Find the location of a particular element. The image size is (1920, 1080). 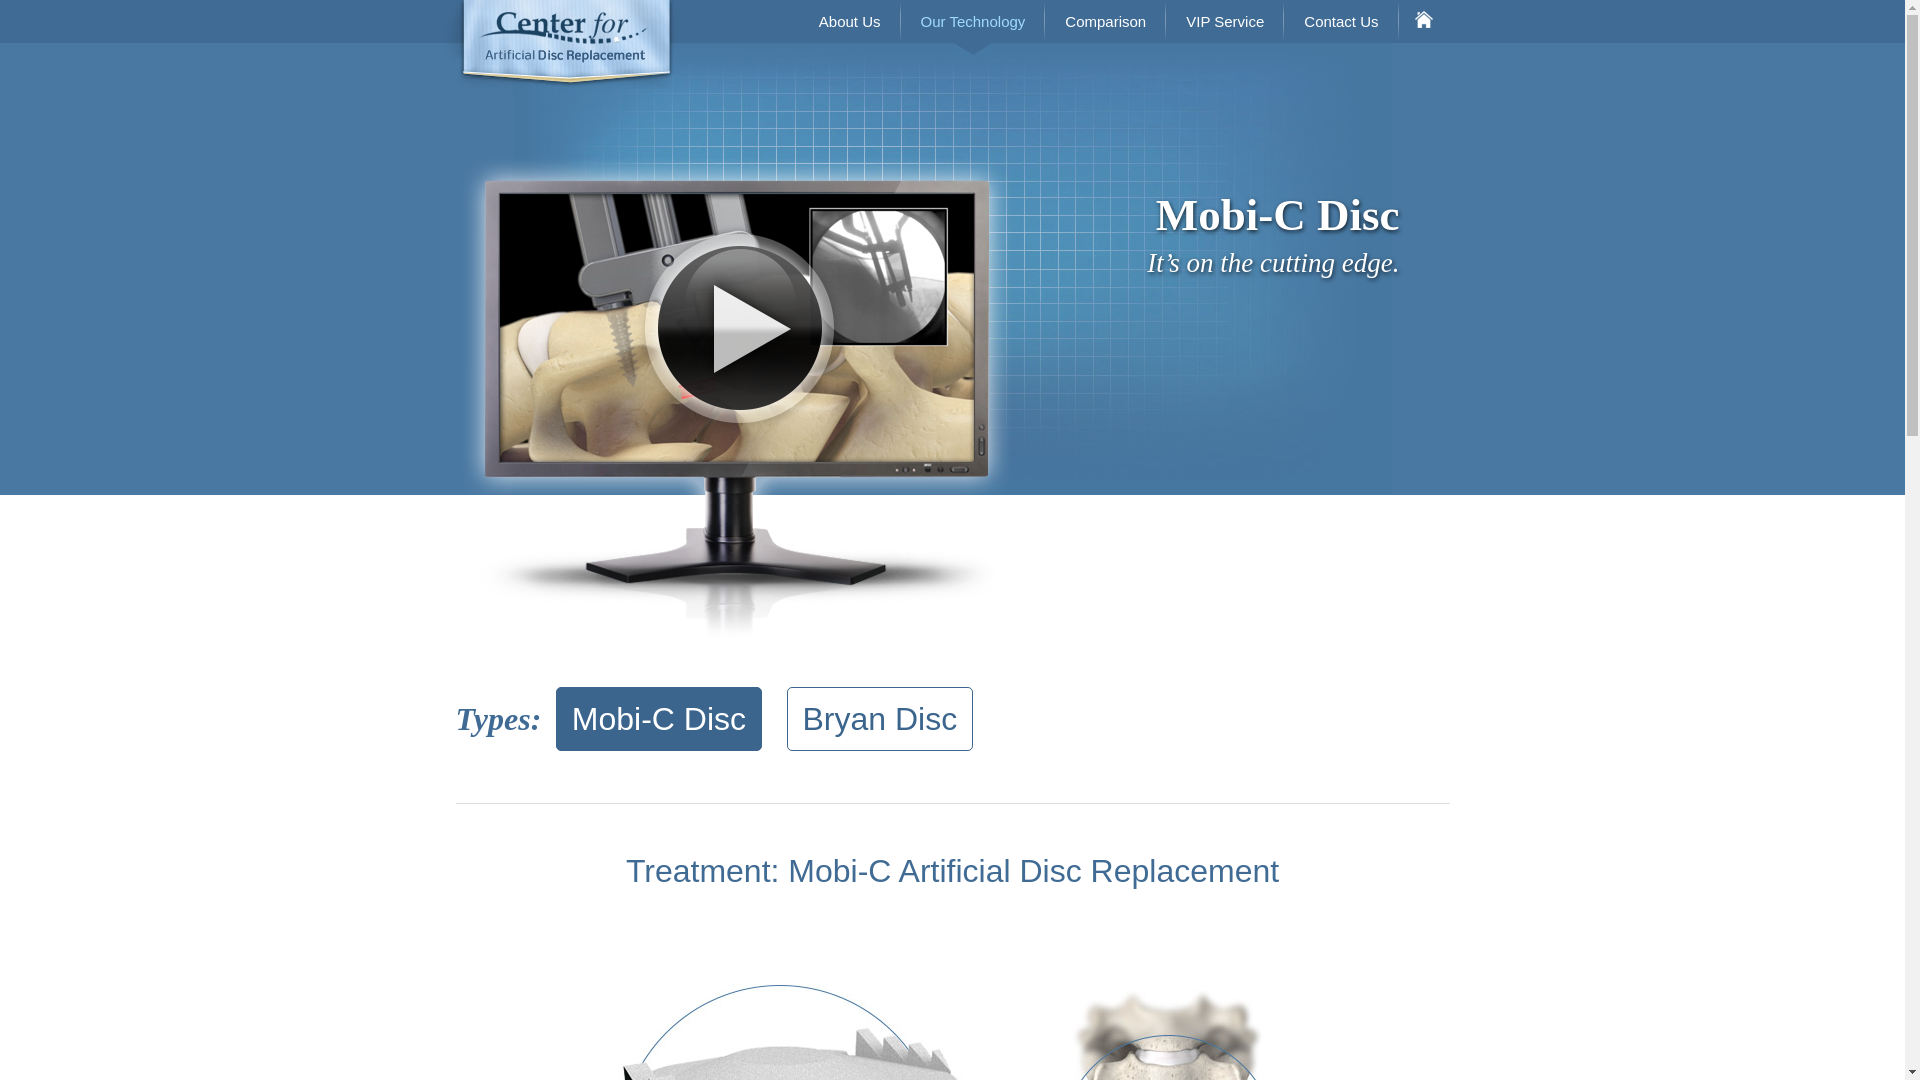

Center For Artificial Disc Replacement is located at coordinates (559, 44).